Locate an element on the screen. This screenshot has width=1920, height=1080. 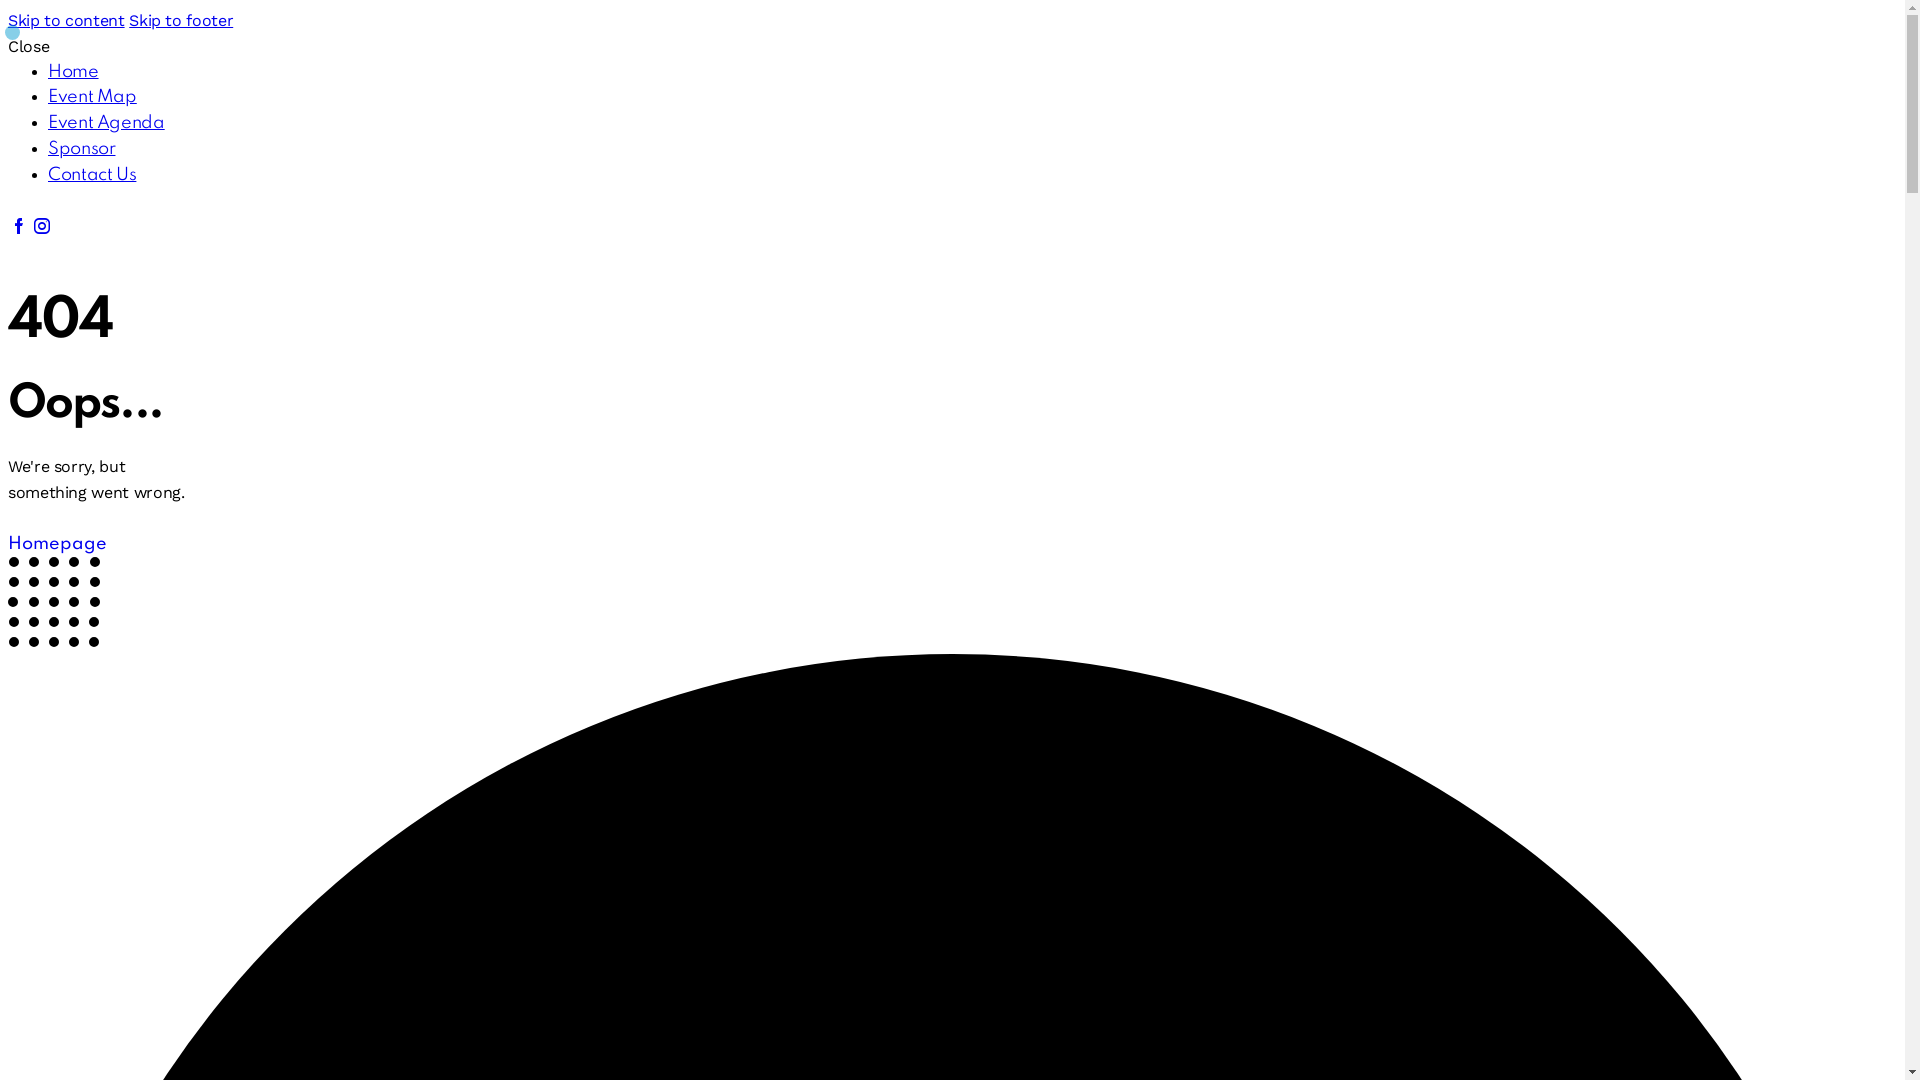
Homepage is located at coordinates (58, 544).